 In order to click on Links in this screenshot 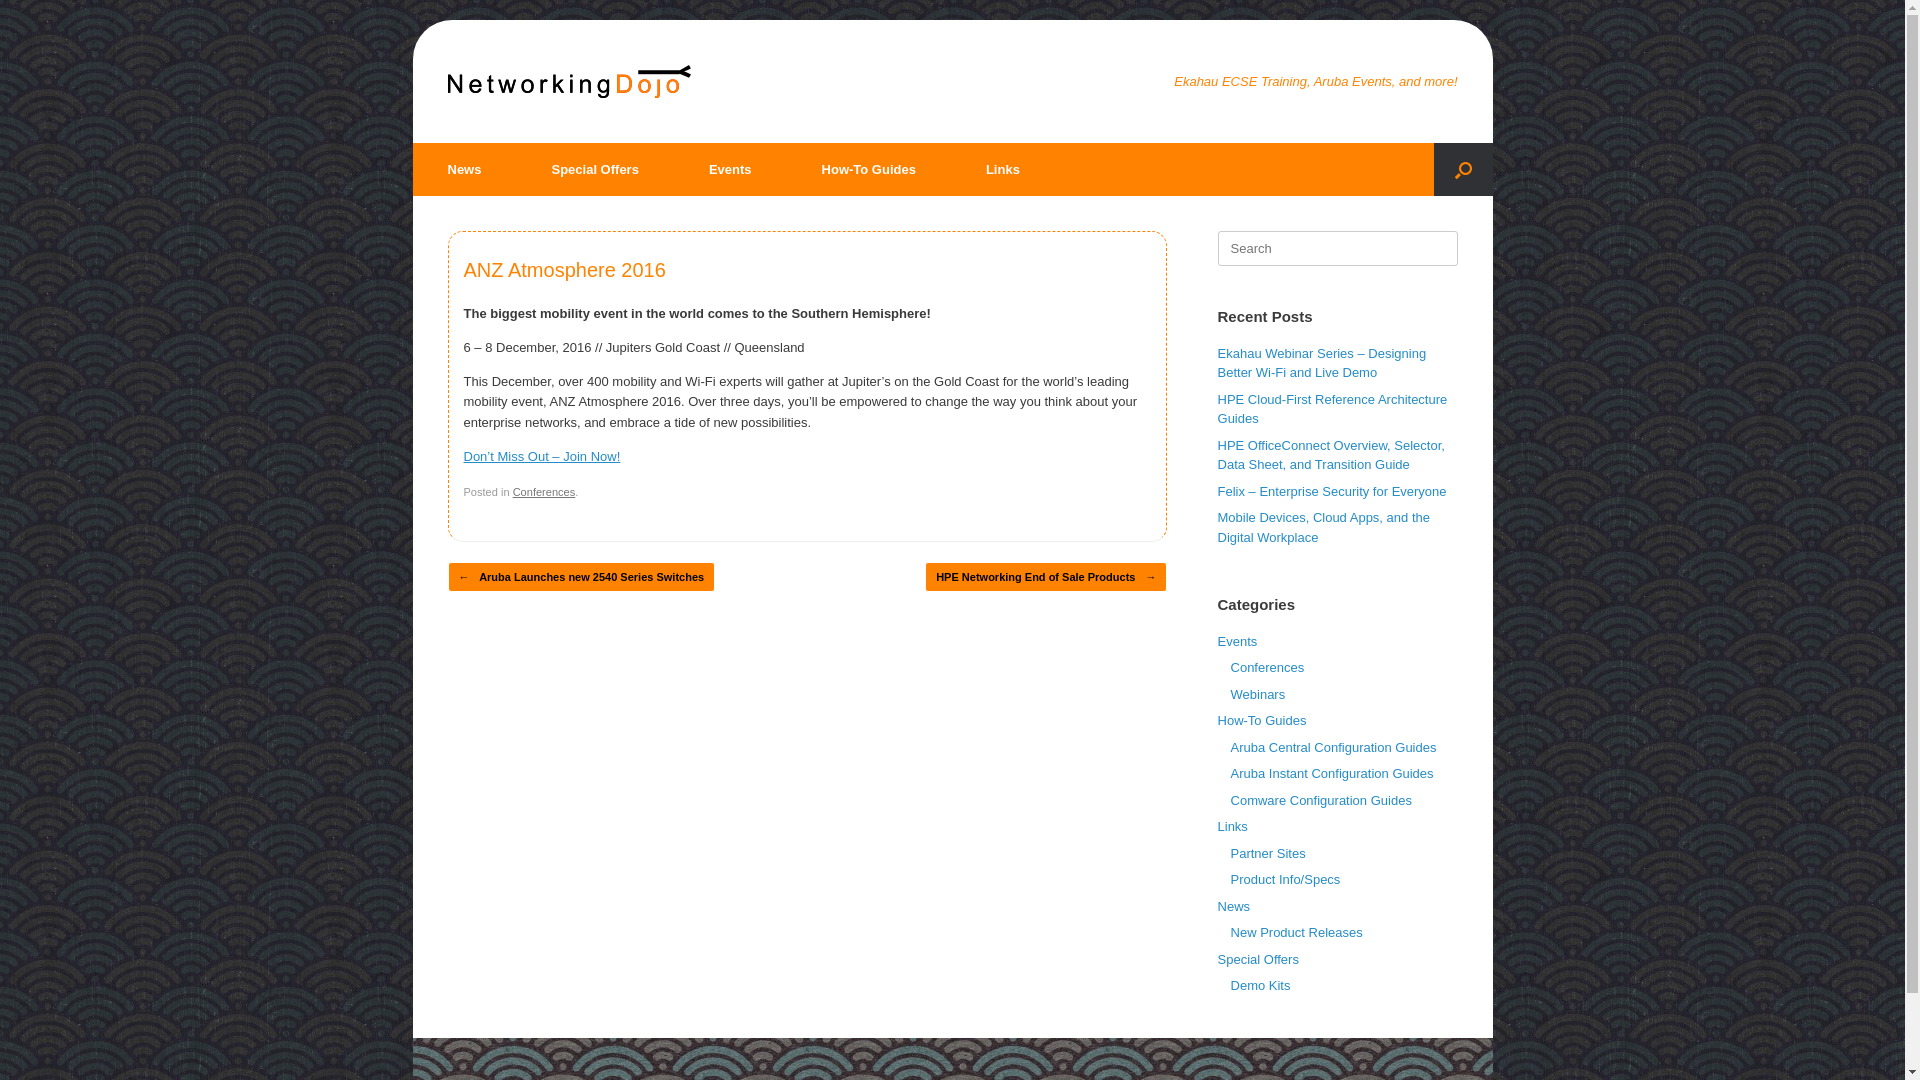, I will do `click(1233, 826)`.